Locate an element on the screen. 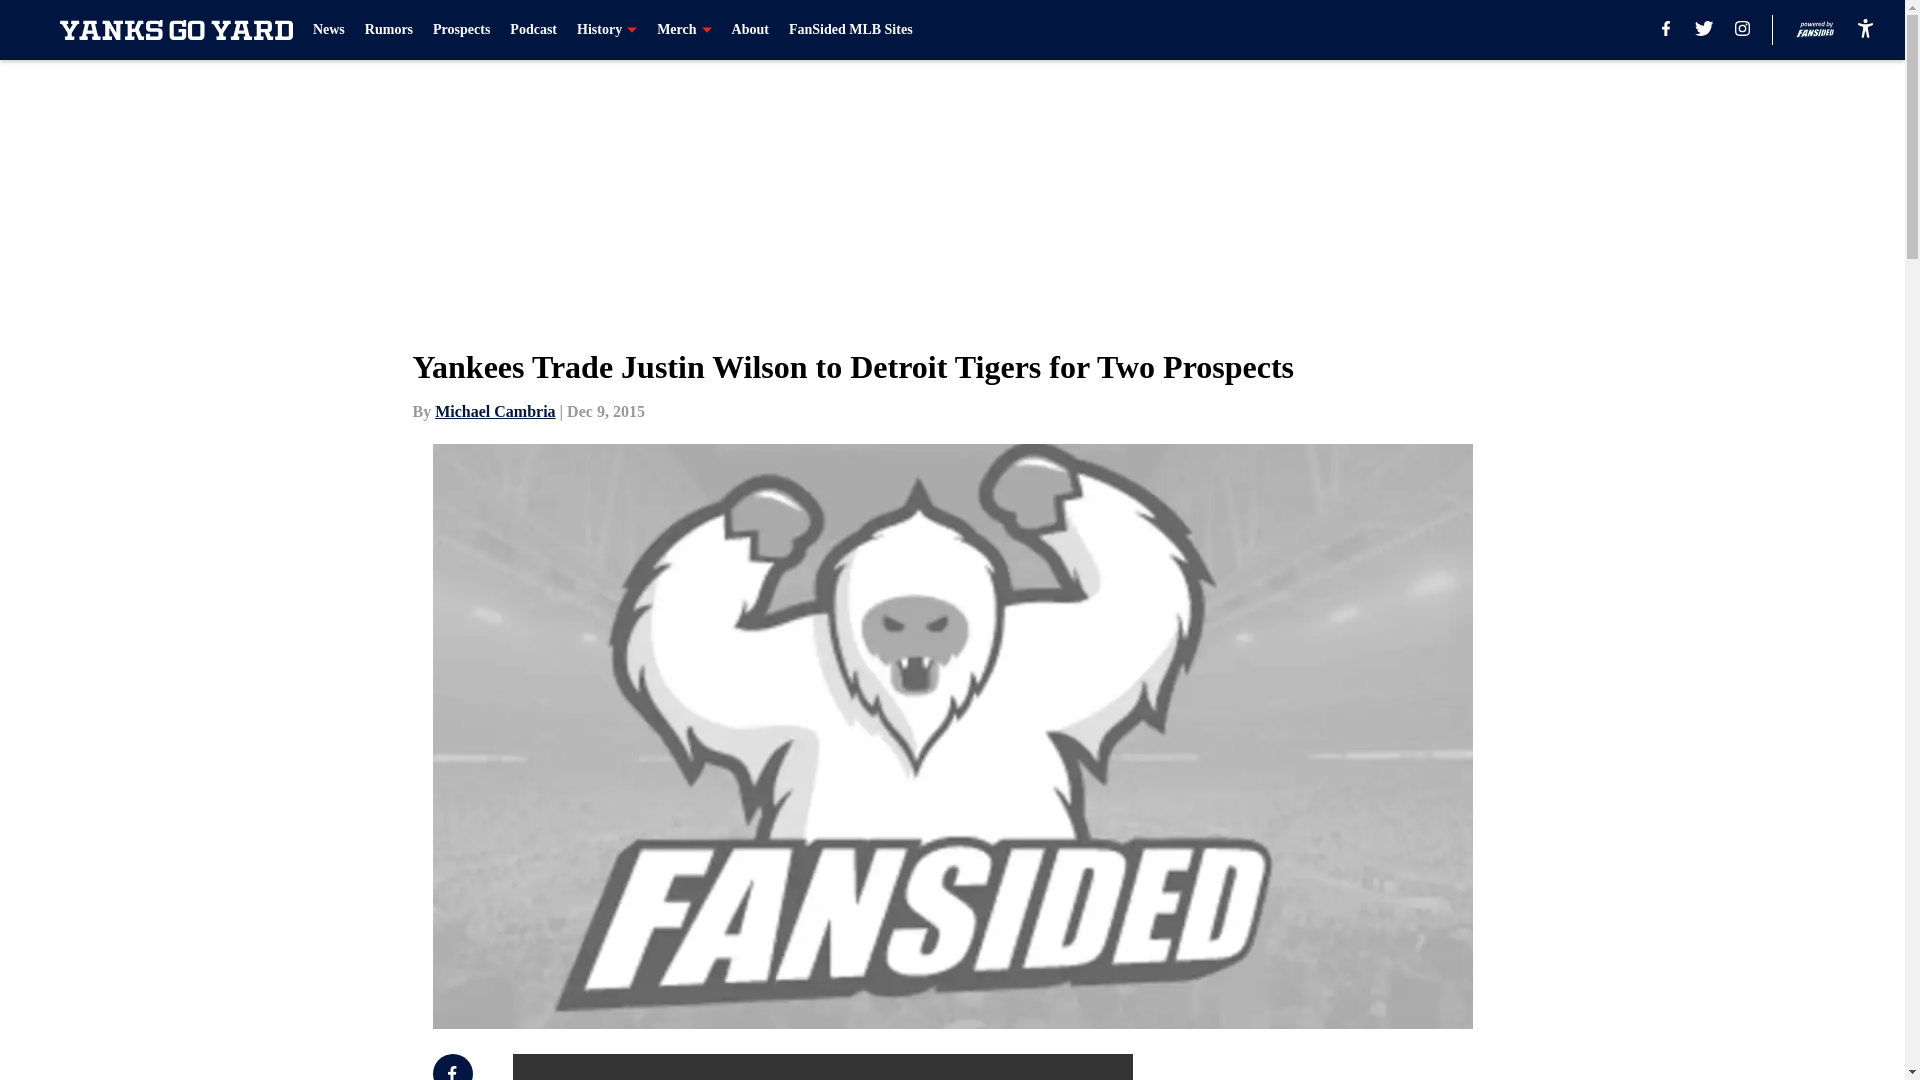  FanSided MLB Sites is located at coordinates (851, 30).